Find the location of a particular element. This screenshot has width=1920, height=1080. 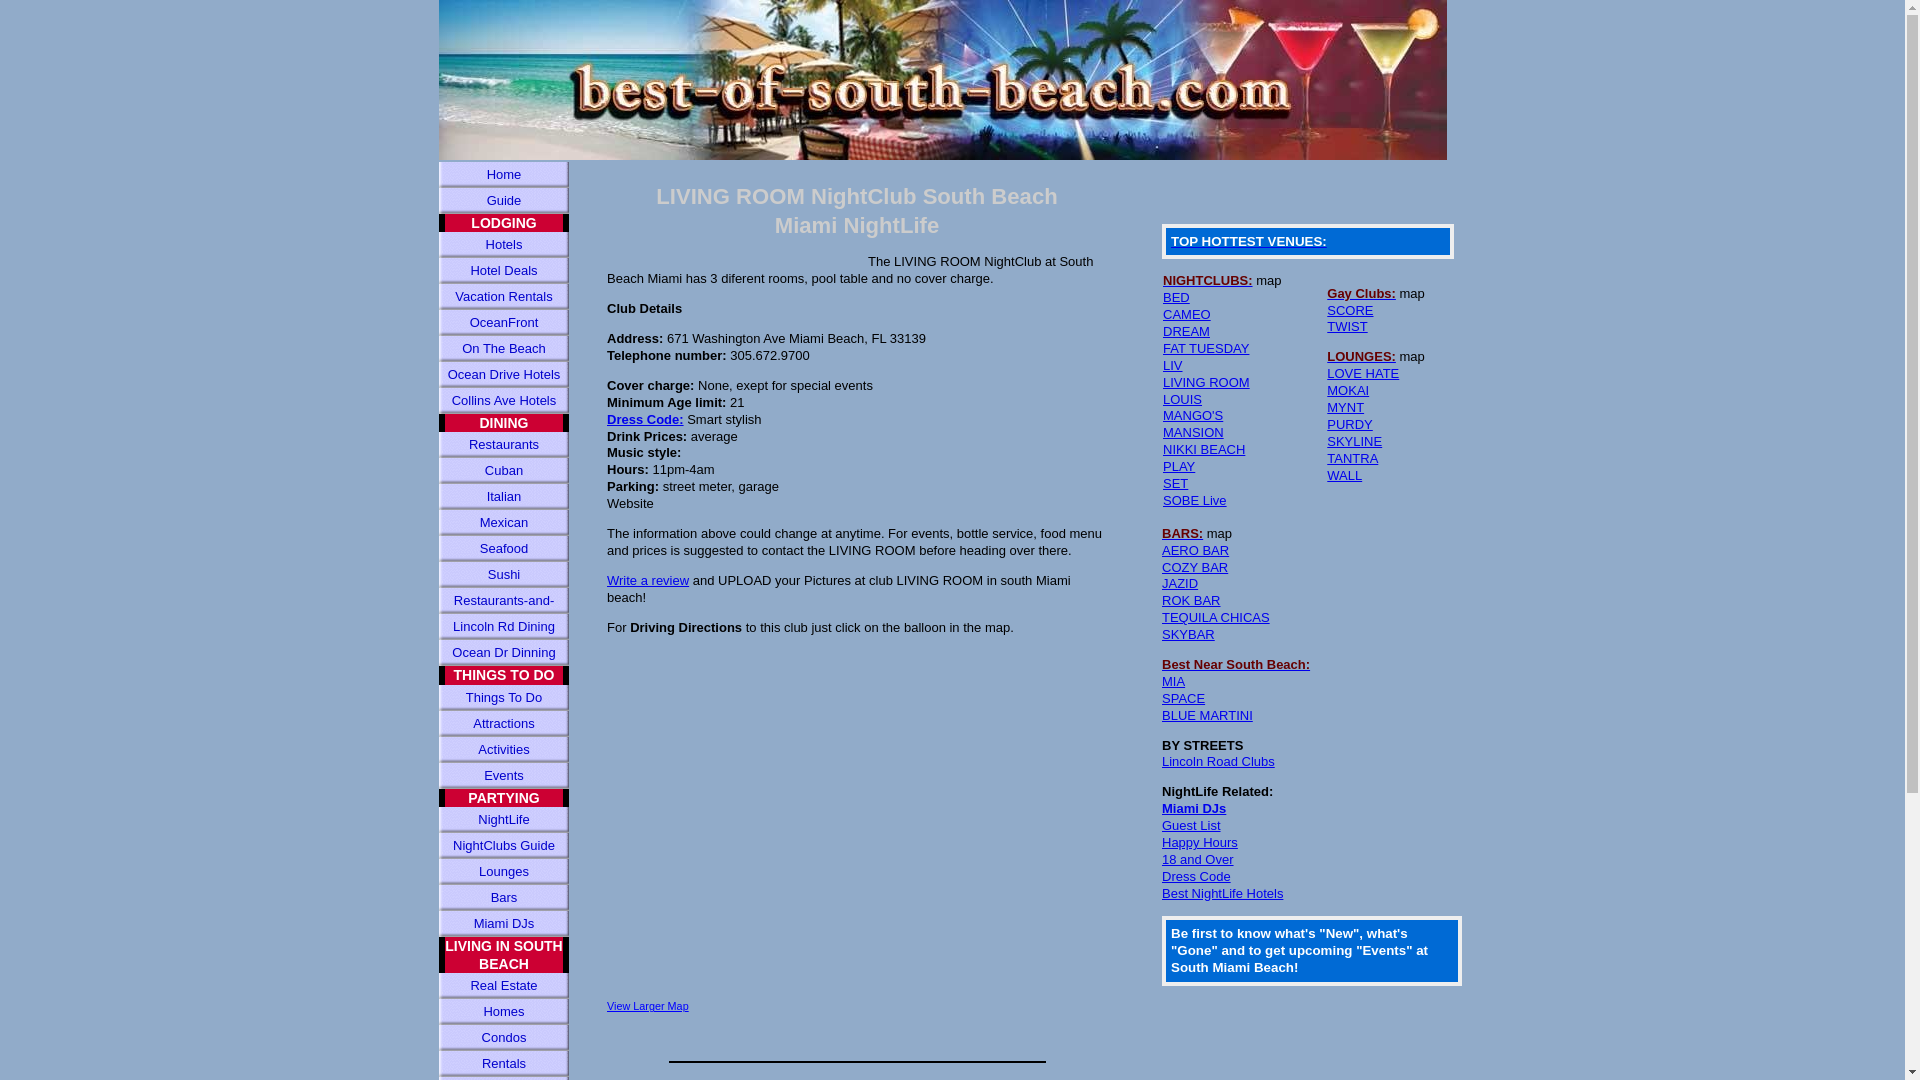

Lounges is located at coordinates (504, 871).